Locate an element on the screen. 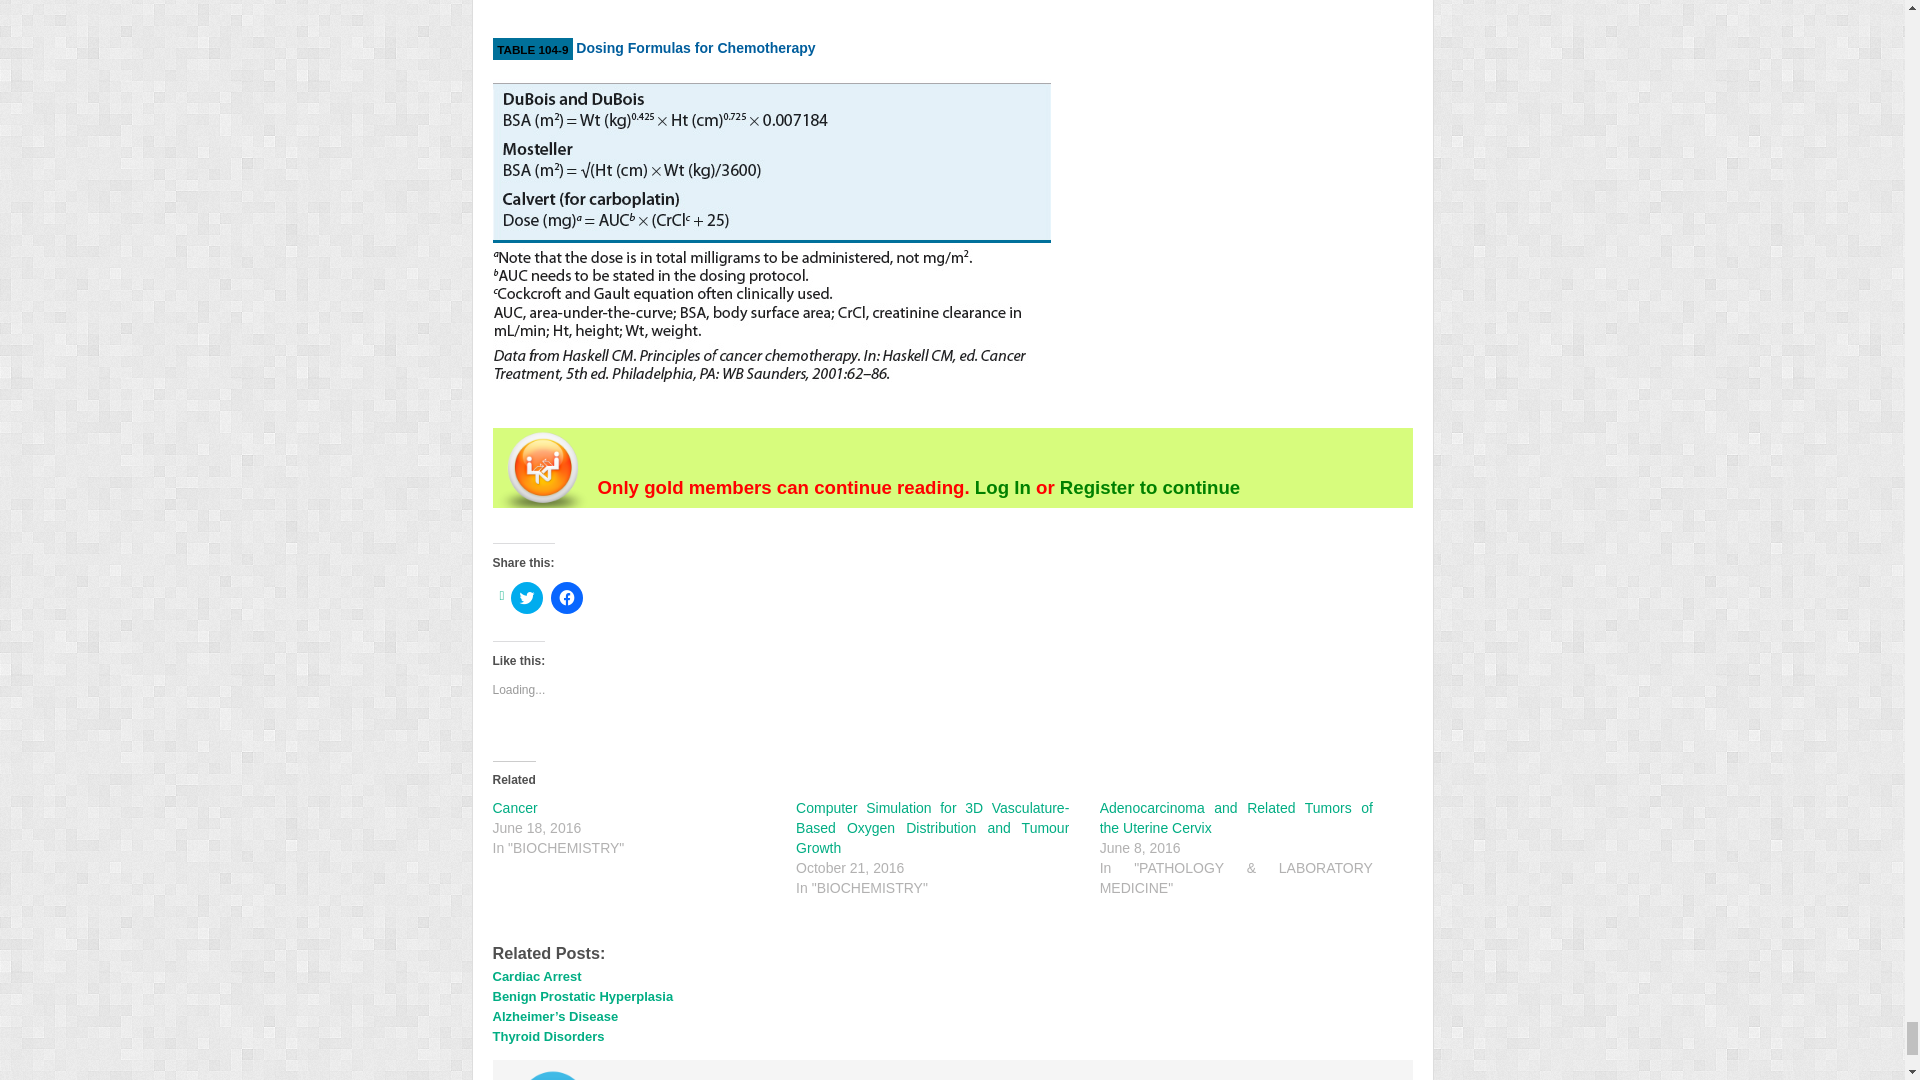 The width and height of the screenshot is (1920, 1080). Thyroid Disorders is located at coordinates (548, 1036).